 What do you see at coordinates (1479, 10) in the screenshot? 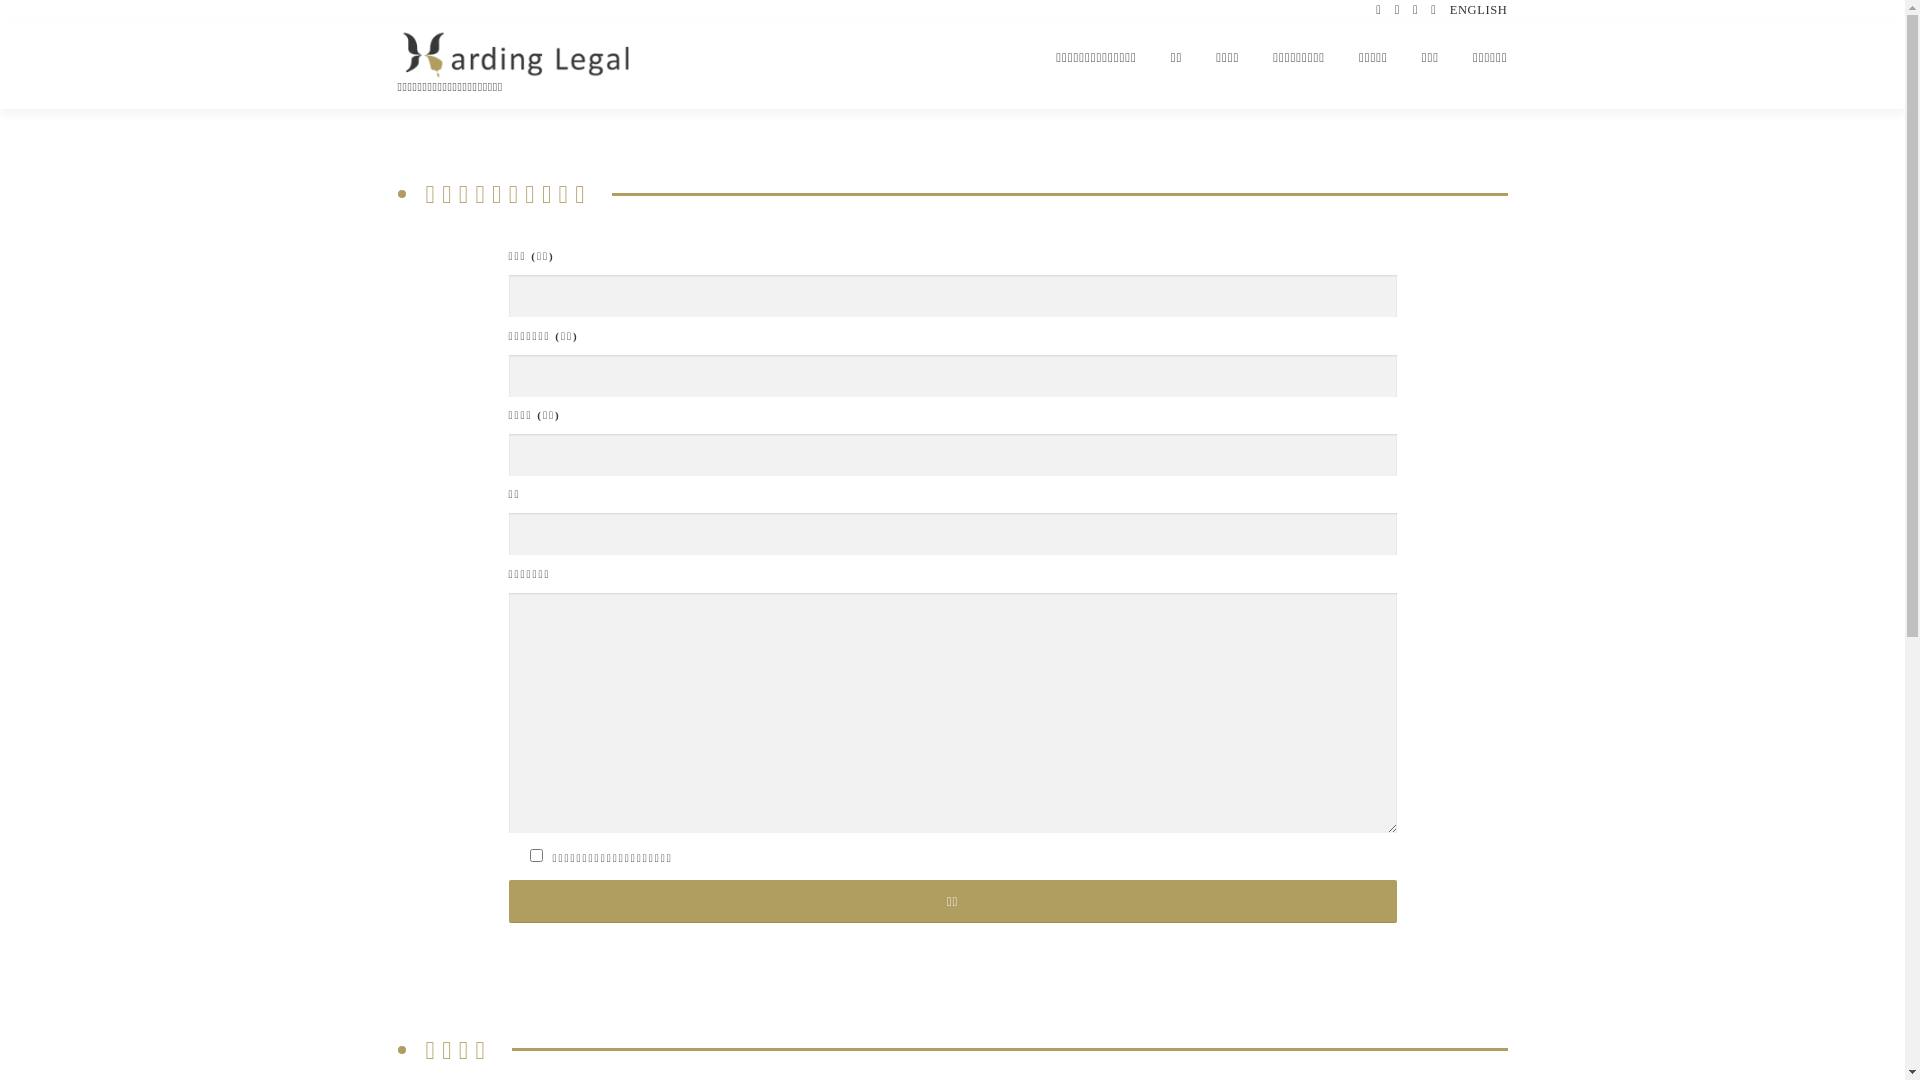
I see `ENGLISH` at bounding box center [1479, 10].